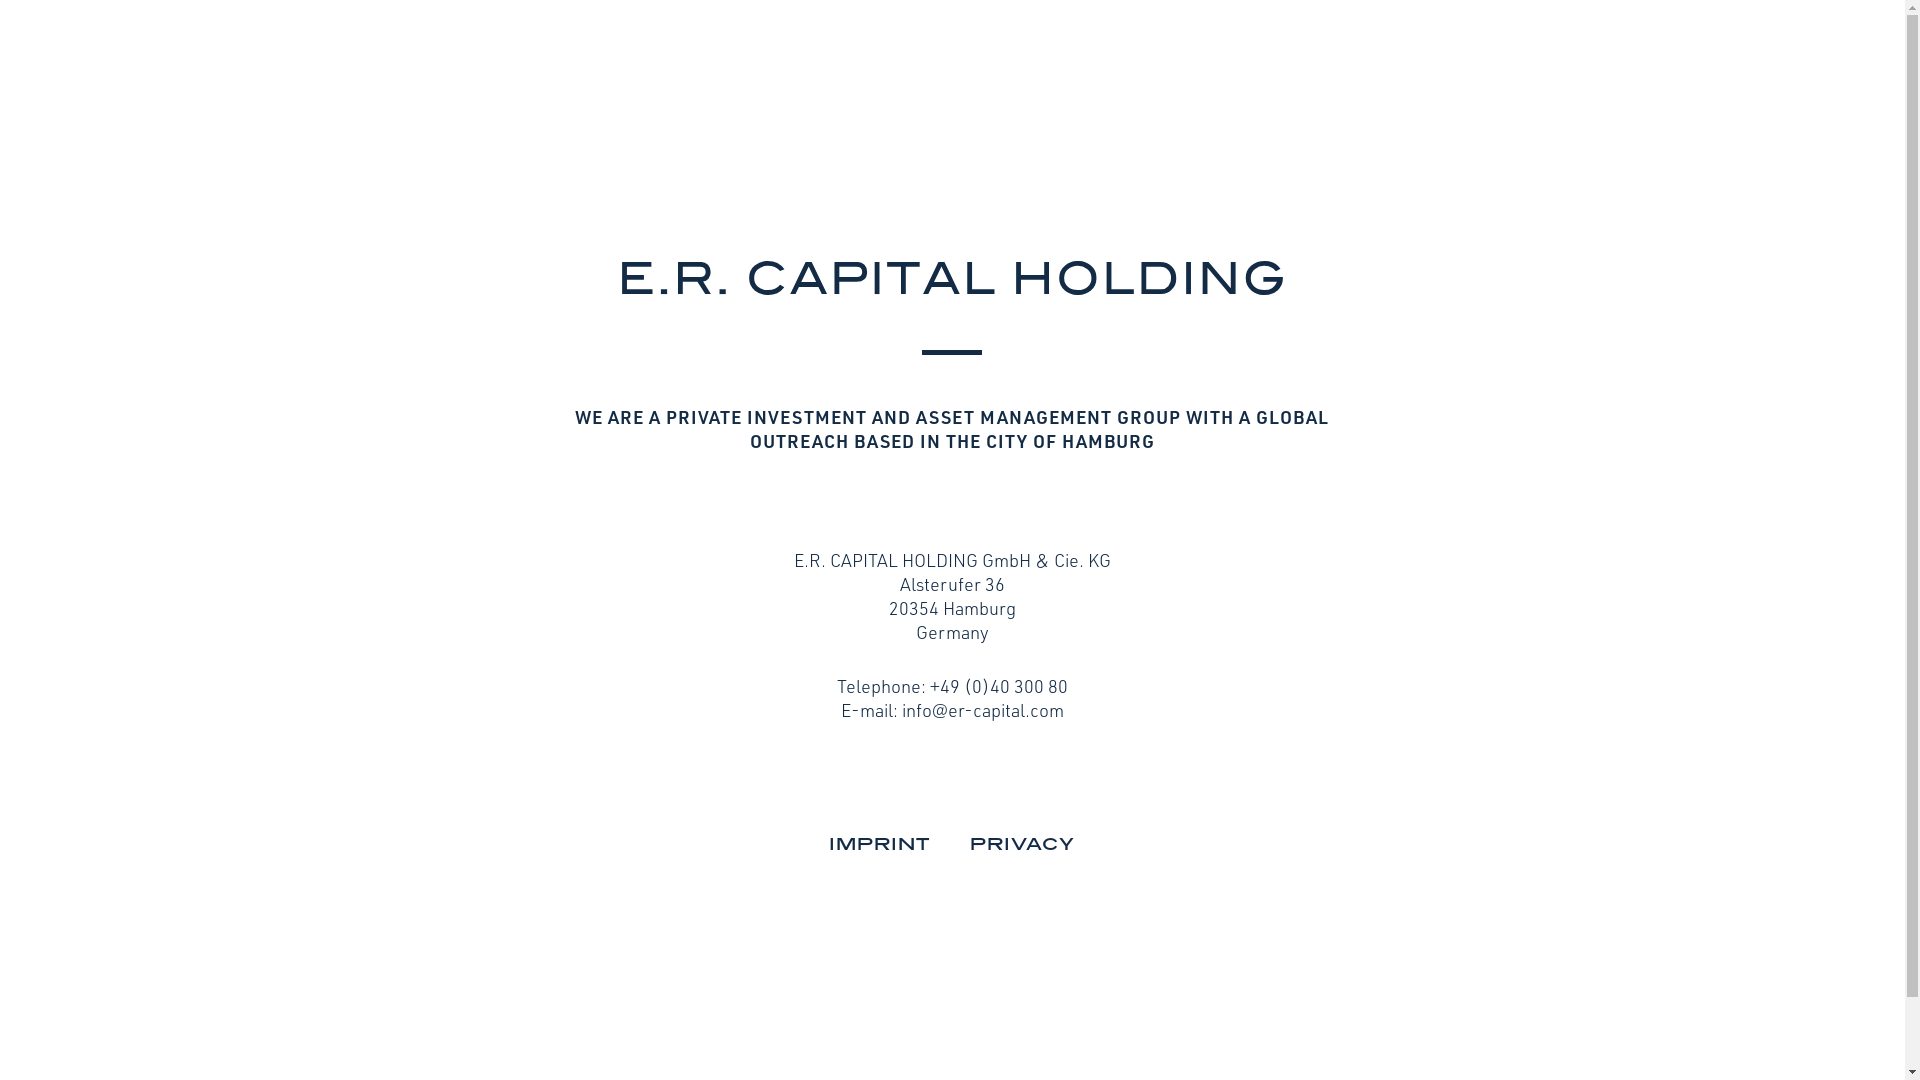  What do you see at coordinates (880, 844) in the screenshot?
I see `IMPRINT` at bounding box center [880, 844].